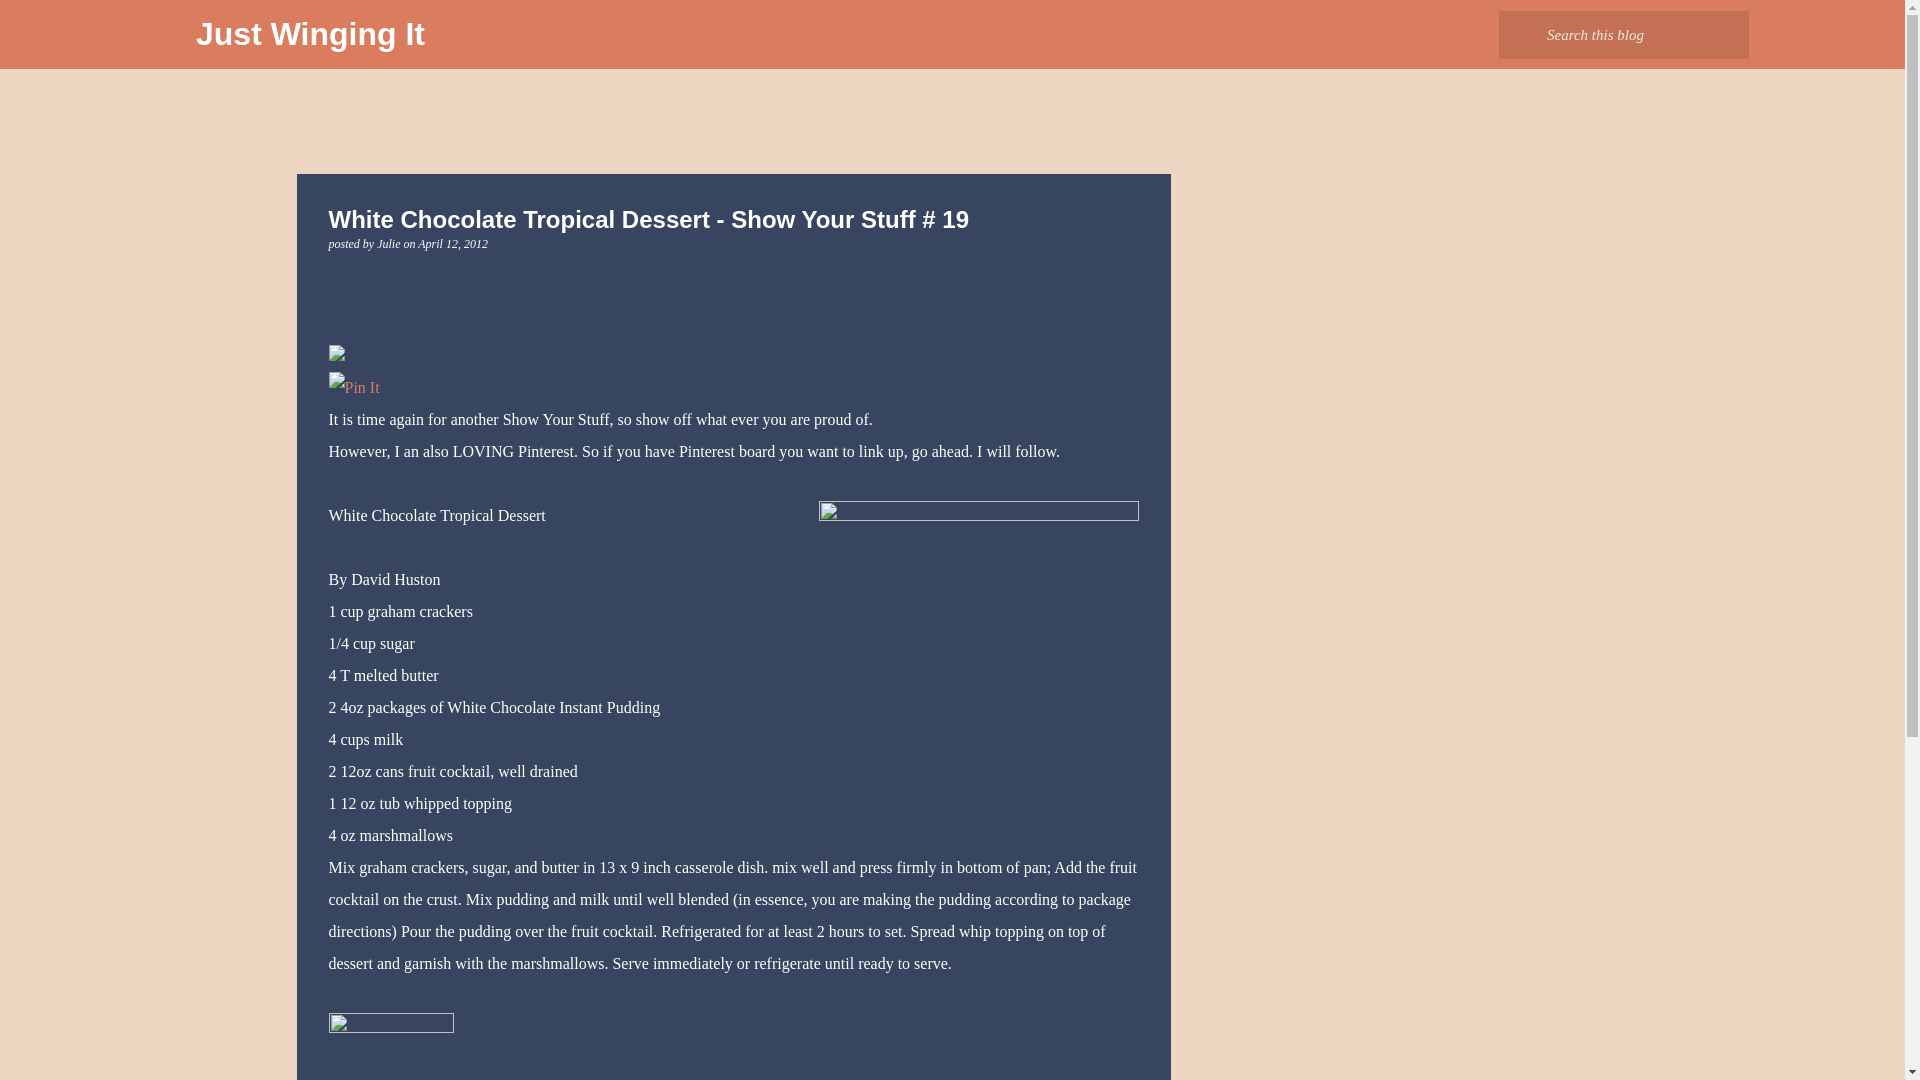  What do you see at coordinates (390, 243) in the screenshot?
I see `Julie` at bounding box center [390, 243].